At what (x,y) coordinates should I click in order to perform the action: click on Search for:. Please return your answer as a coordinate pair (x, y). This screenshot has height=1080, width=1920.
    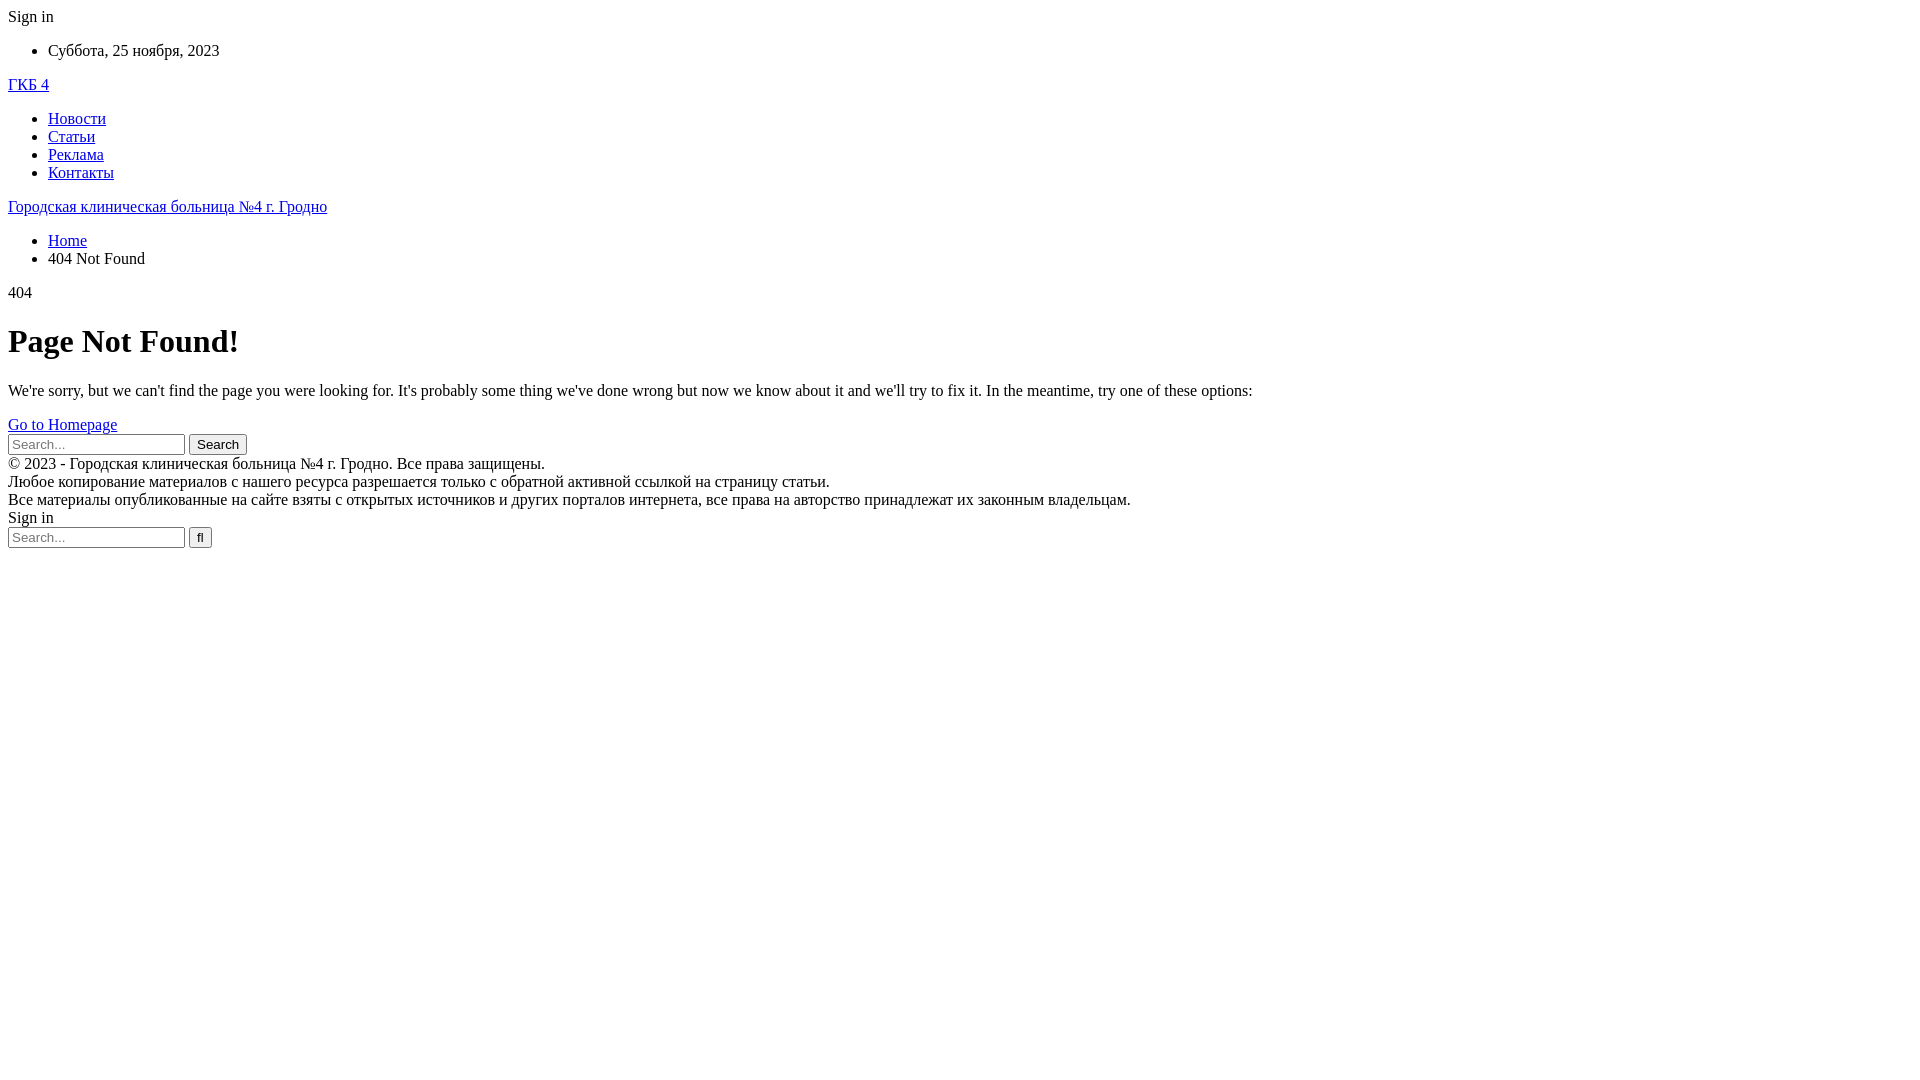
    Looking at the image, I should click on (96, 444).